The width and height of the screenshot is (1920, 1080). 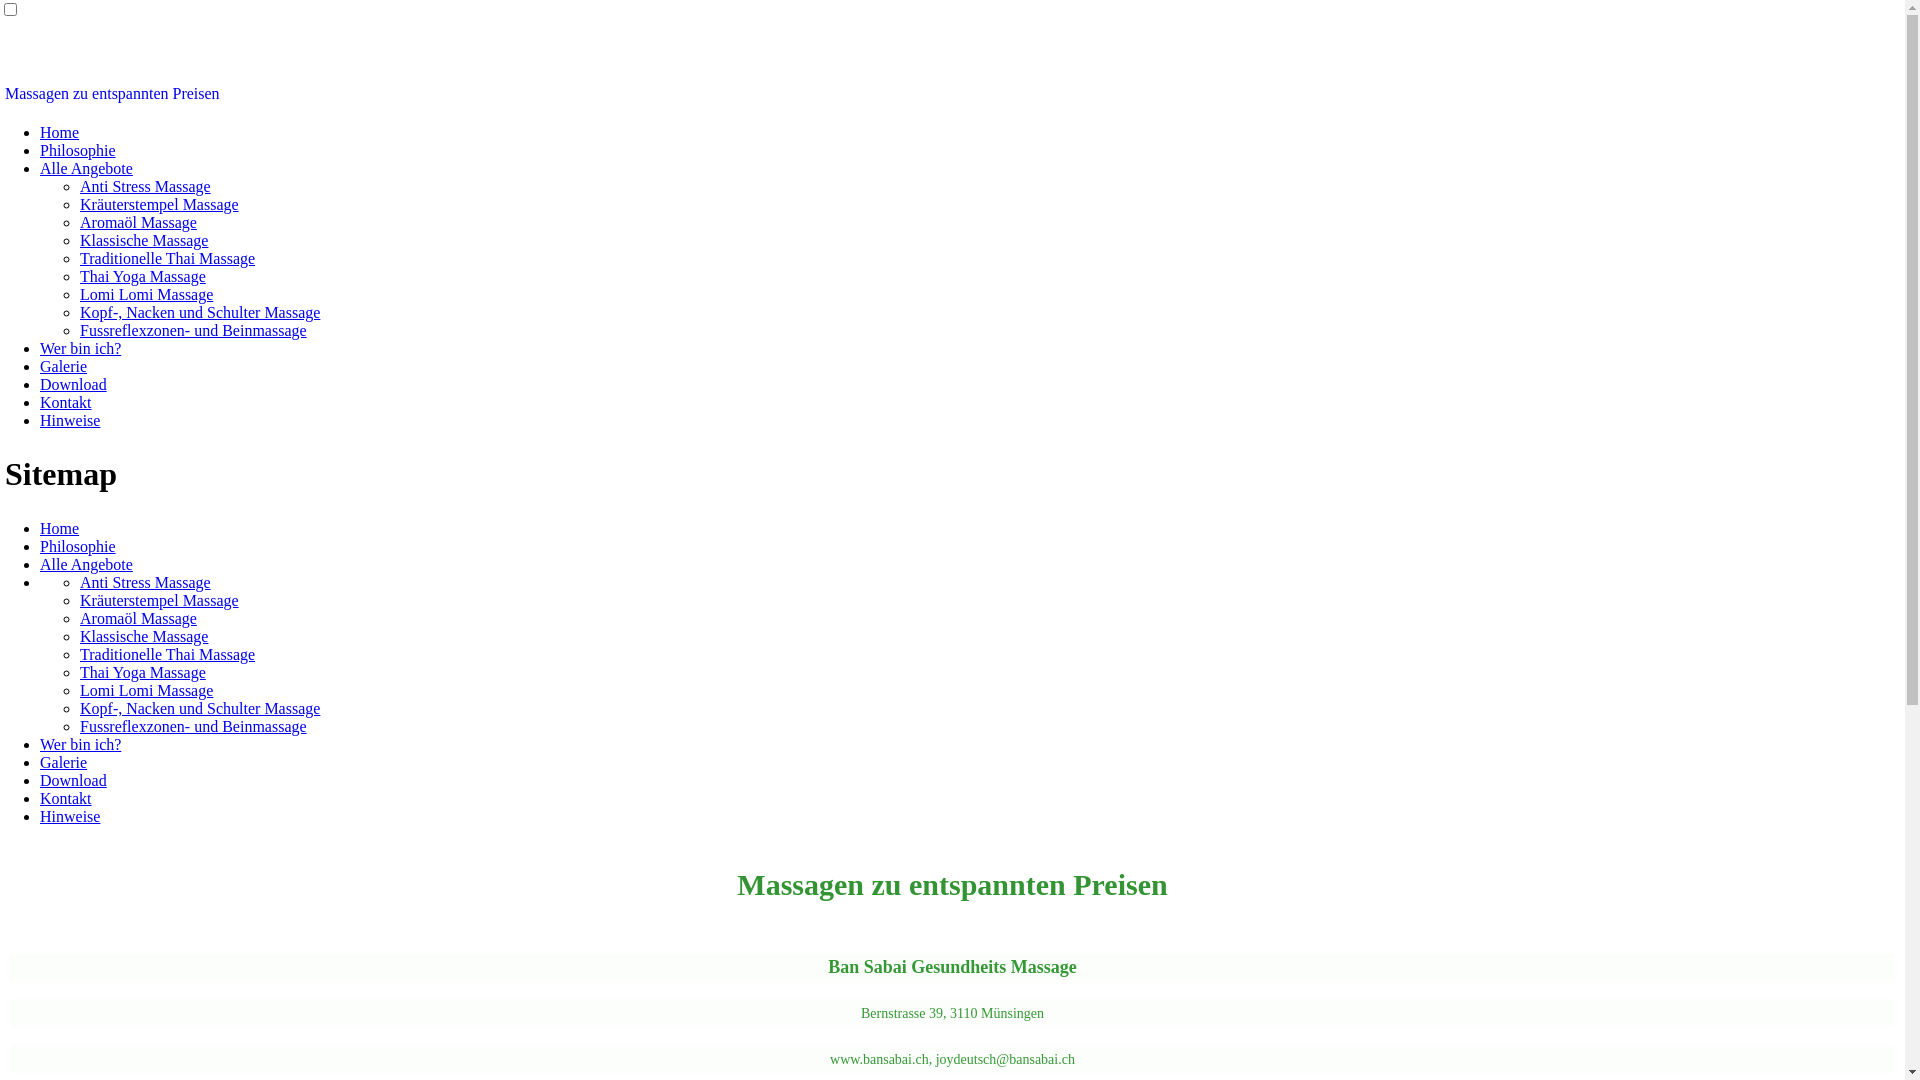 I want to click on Download, so click(x=74, y=384).